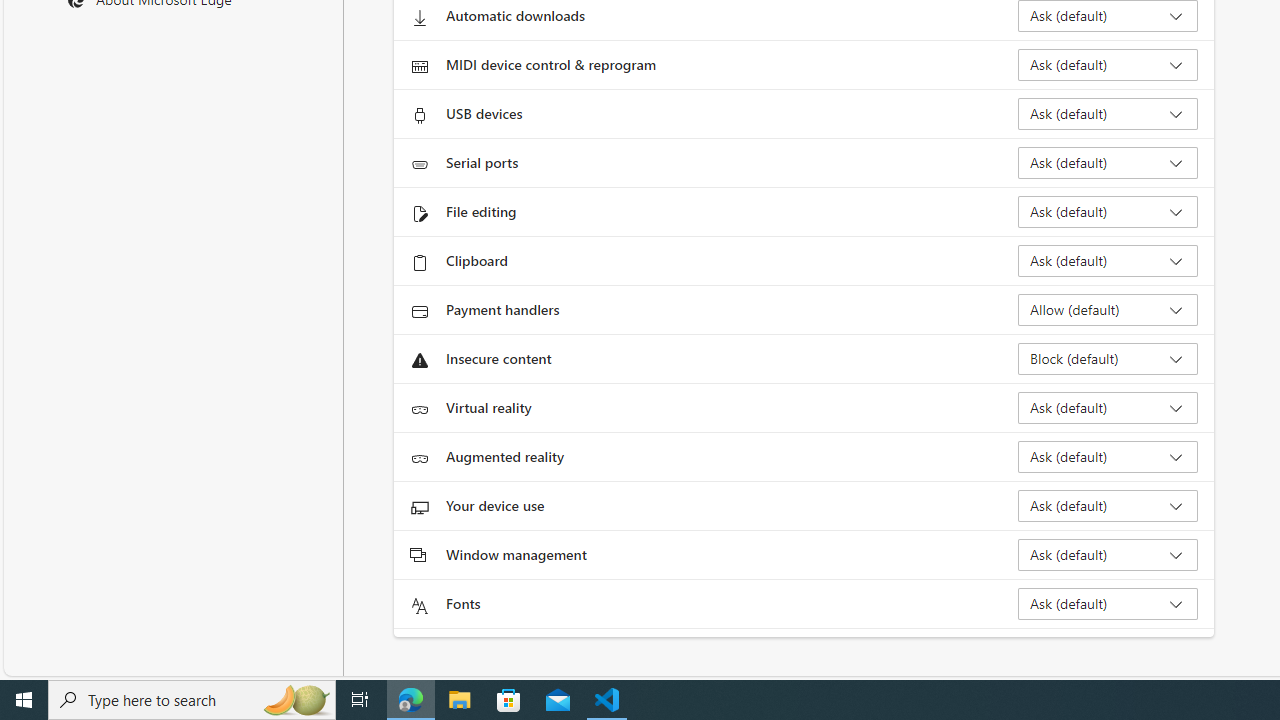 This screenshot has height=720, width=1280. Describe the element at coordinates (1108, 554) in the screenshot. I see `Window management Ask (default)` at that location.